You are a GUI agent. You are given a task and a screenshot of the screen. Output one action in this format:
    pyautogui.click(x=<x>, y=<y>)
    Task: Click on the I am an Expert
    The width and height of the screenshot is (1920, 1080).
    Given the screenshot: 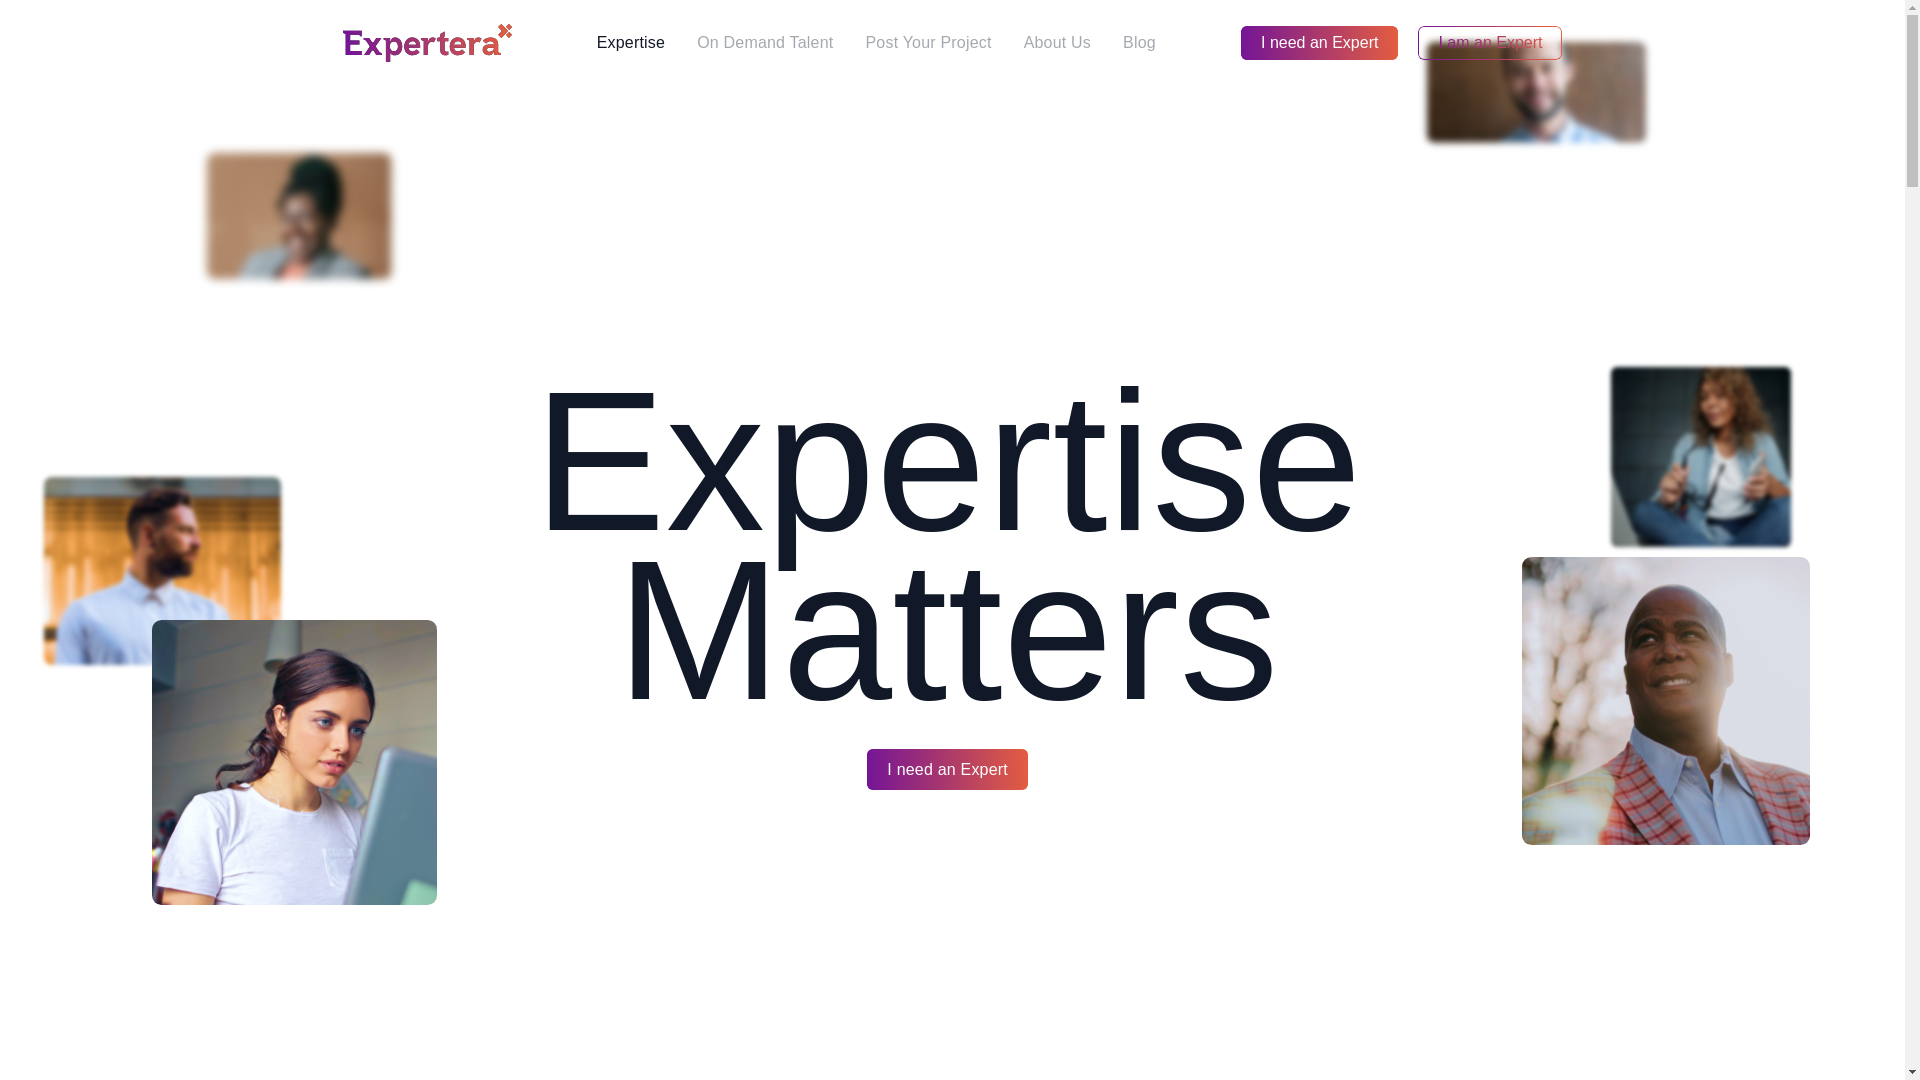 What is the action you would take?
    pyautogui.click(x=1490, y=42)
    